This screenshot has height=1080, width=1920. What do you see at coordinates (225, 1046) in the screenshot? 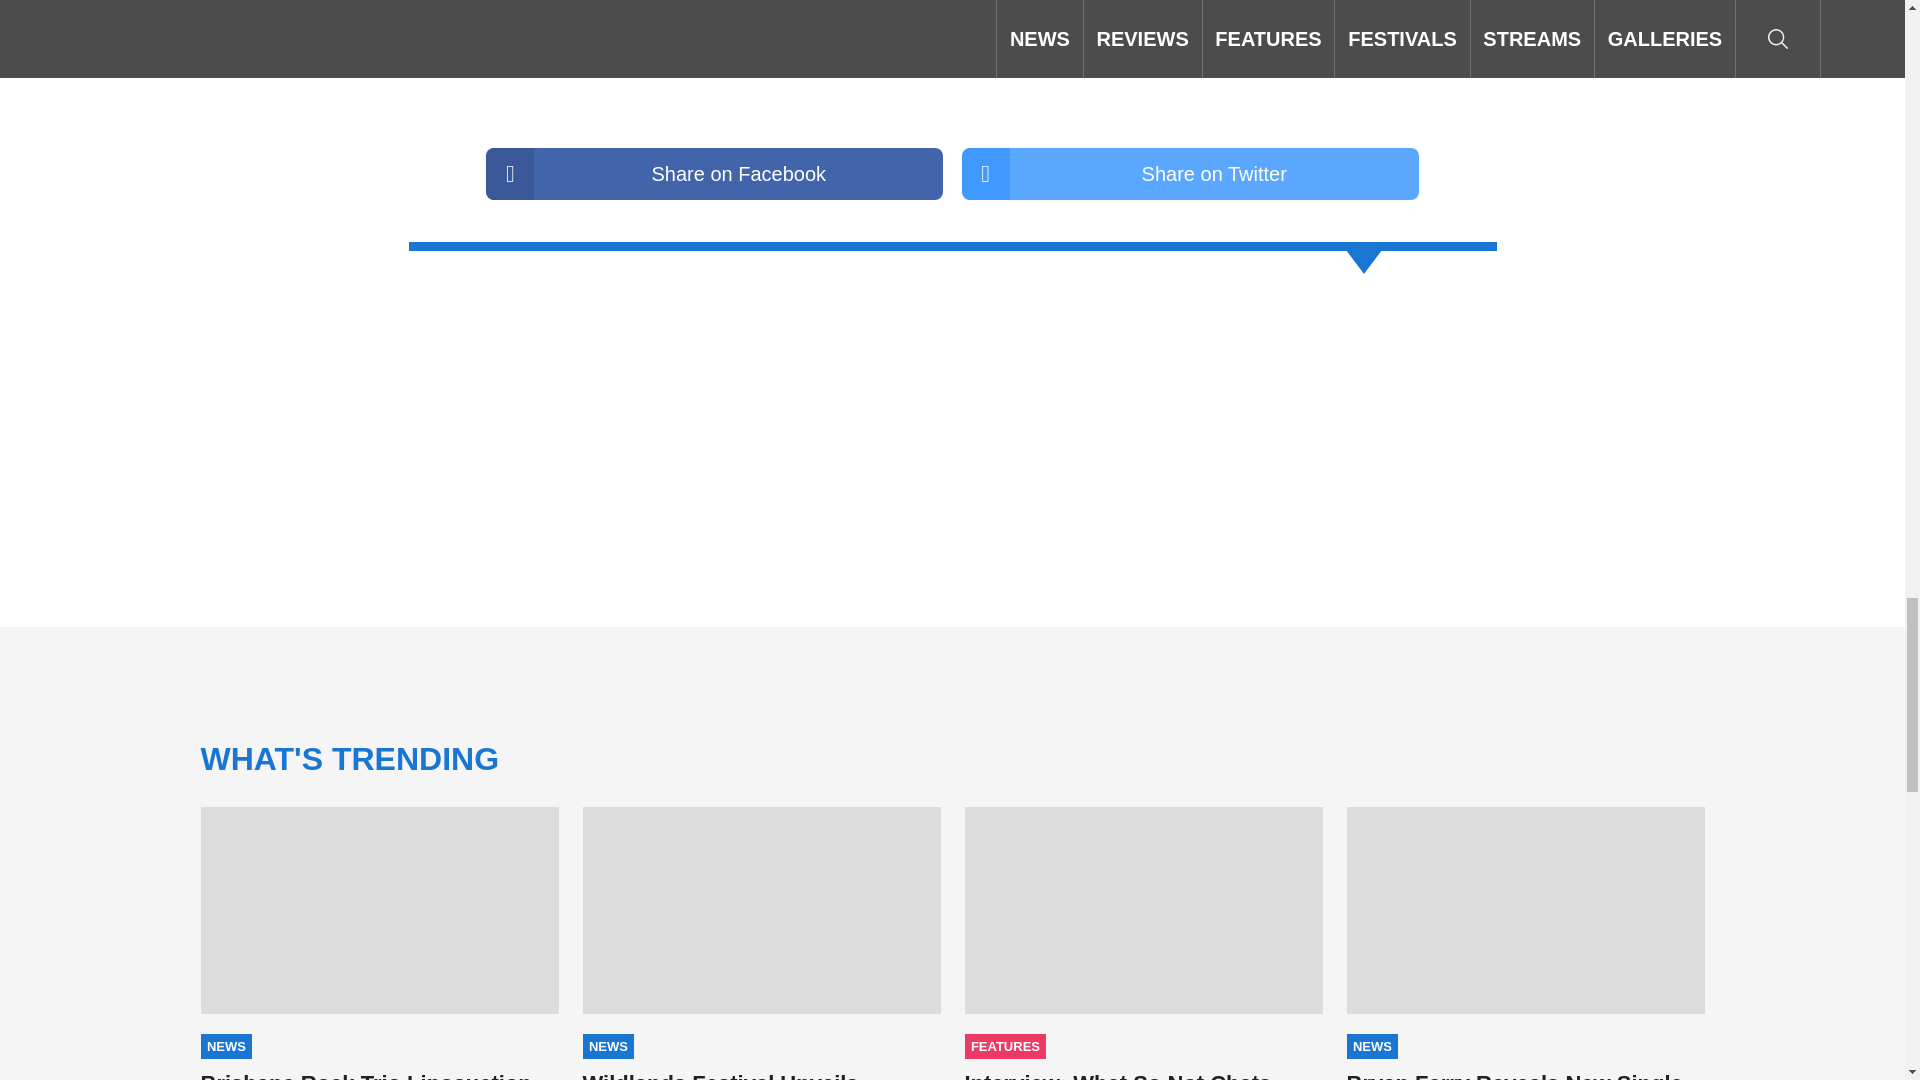
I see `NEWS` at bounding box center [225, 1046].